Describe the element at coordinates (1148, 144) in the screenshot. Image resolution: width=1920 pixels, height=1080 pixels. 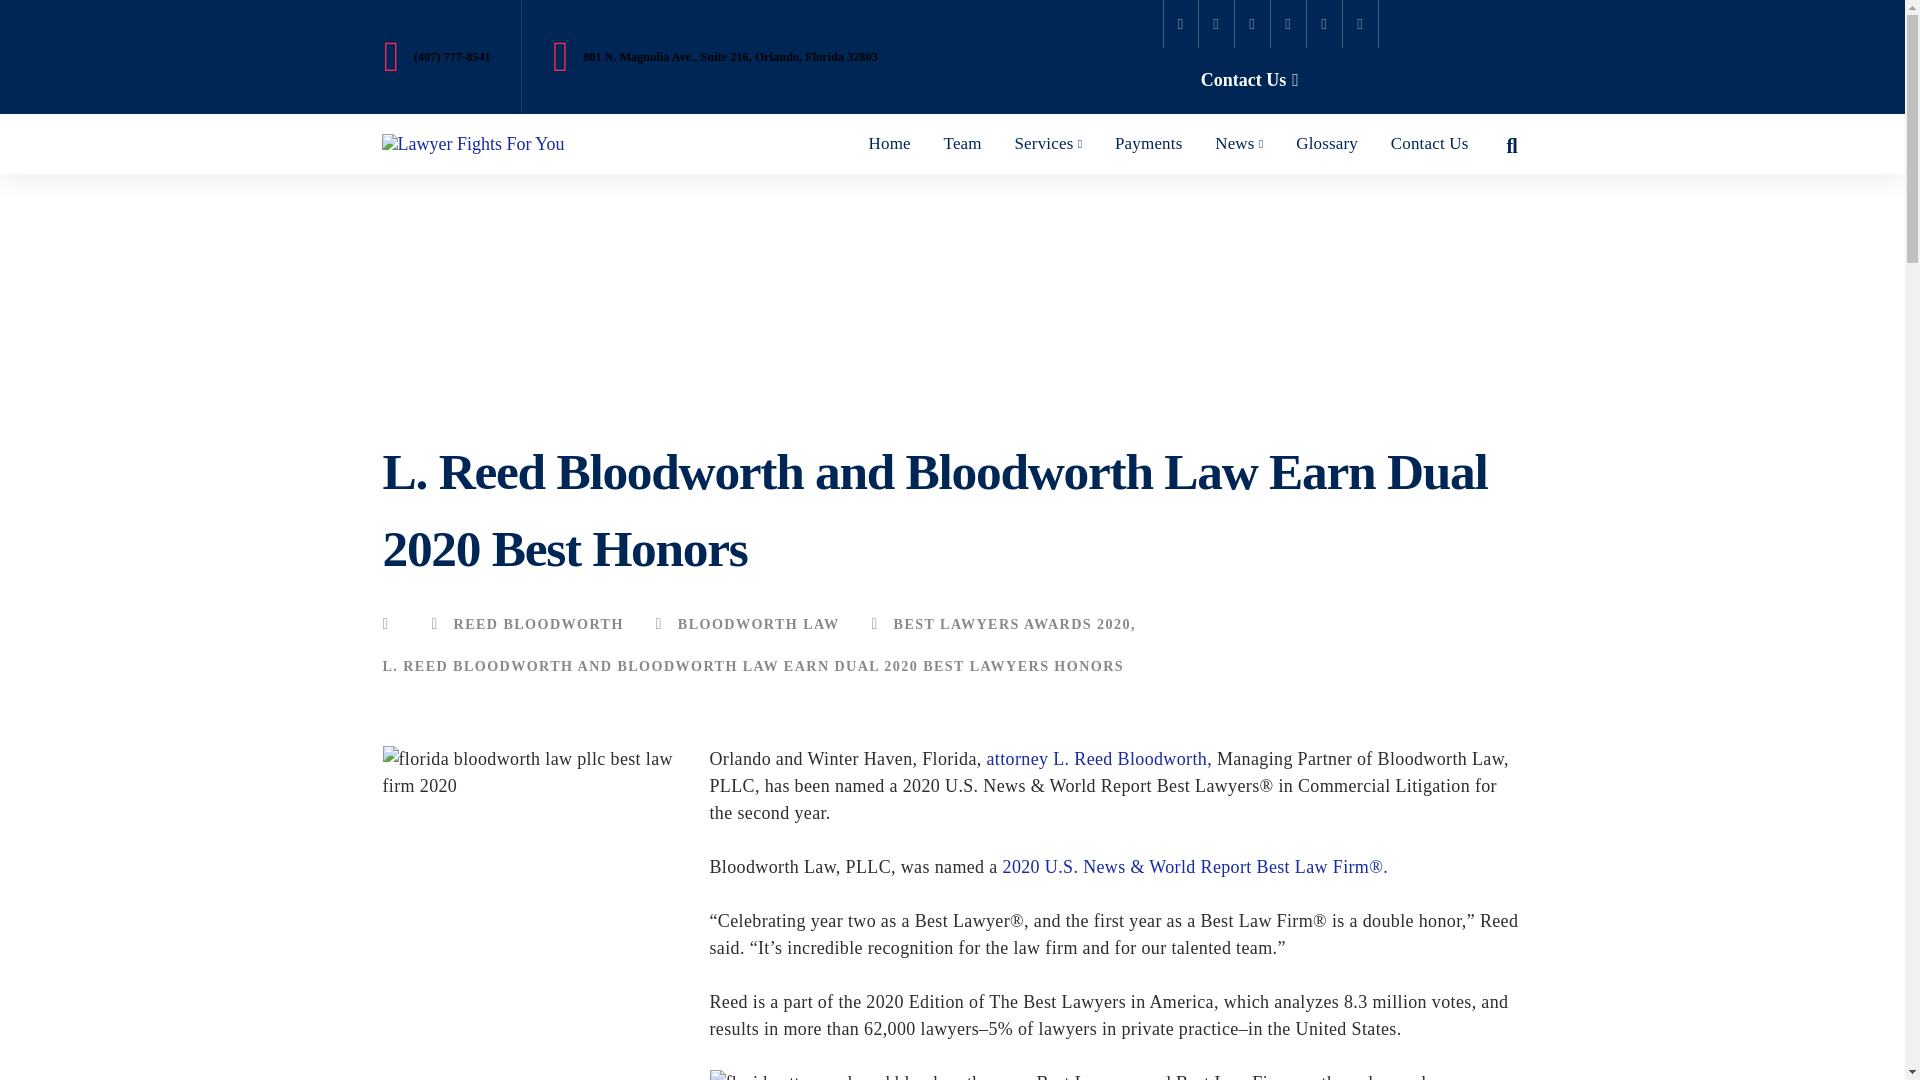
I see `Payments` at that location.